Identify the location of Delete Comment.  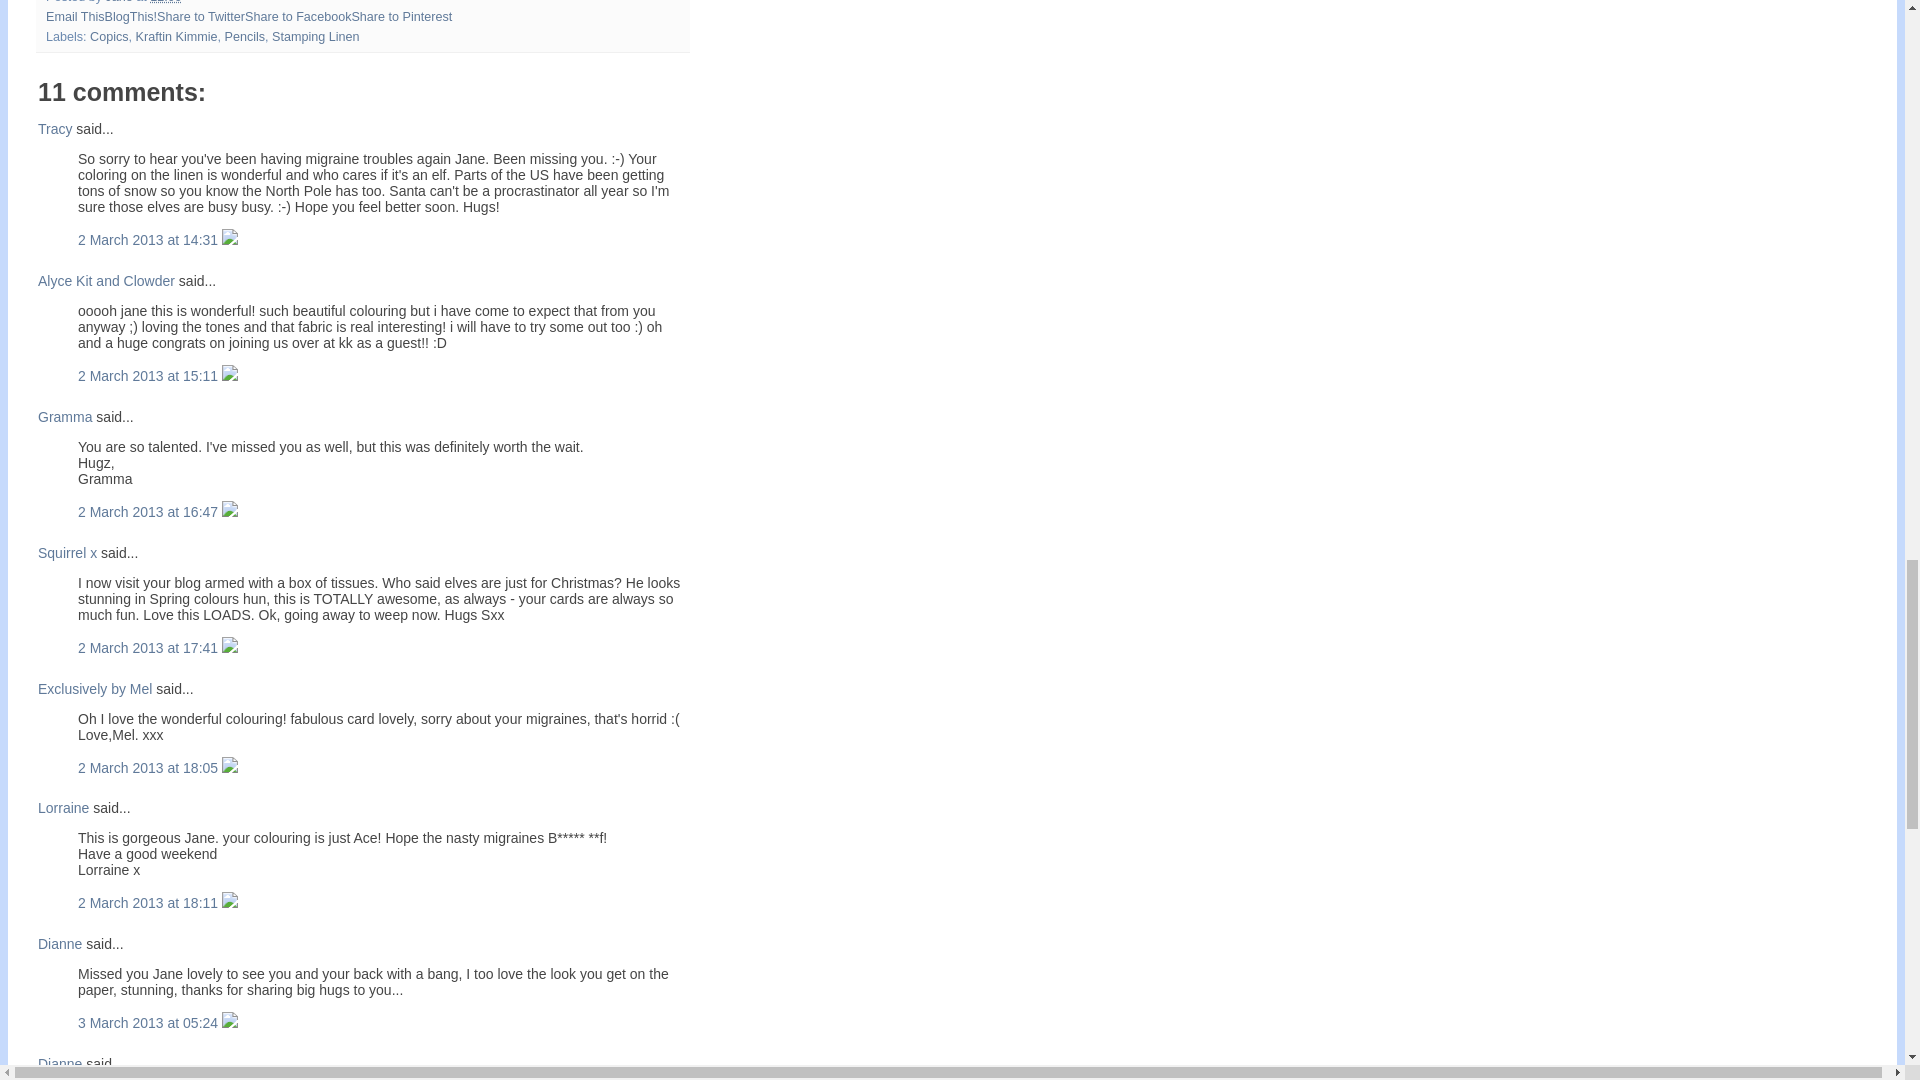
(230, 376).